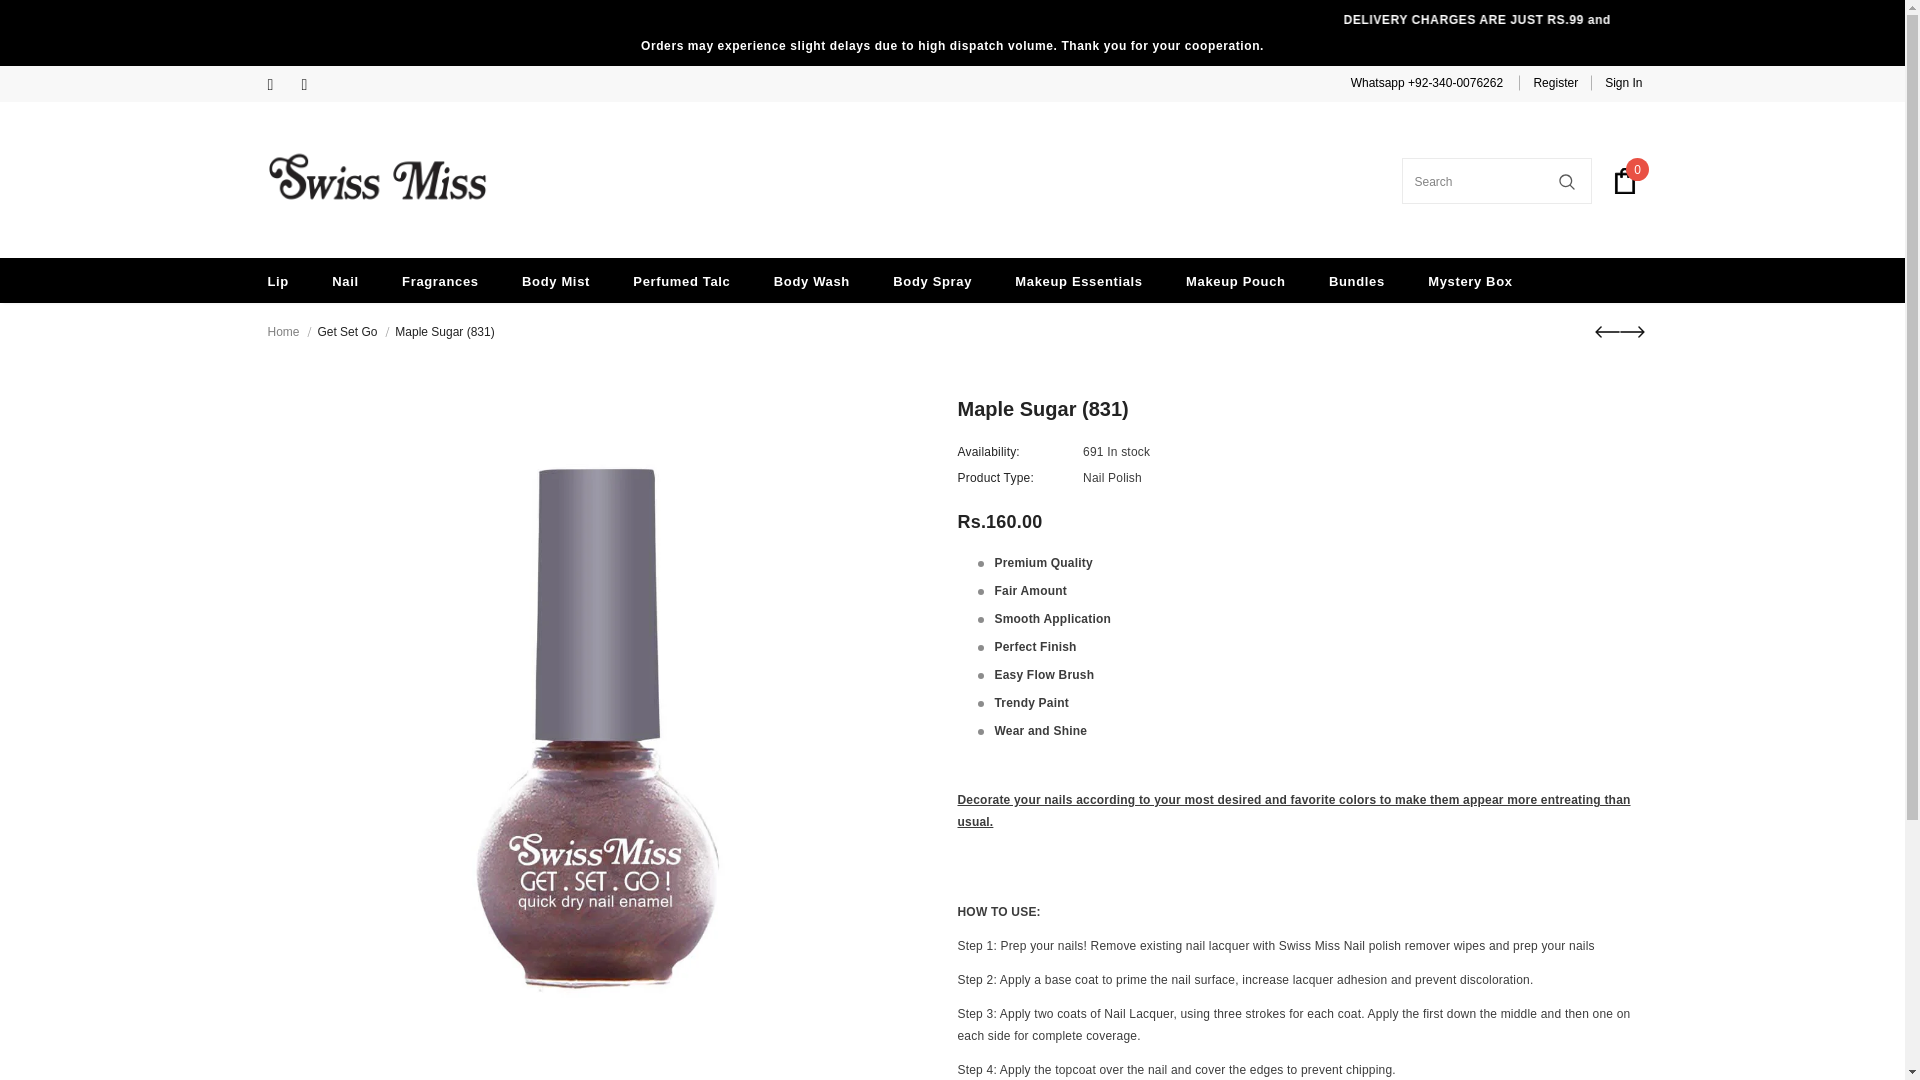 This screenshot has height=1080, width=1920. I want to click on Home, so click(284, 332).